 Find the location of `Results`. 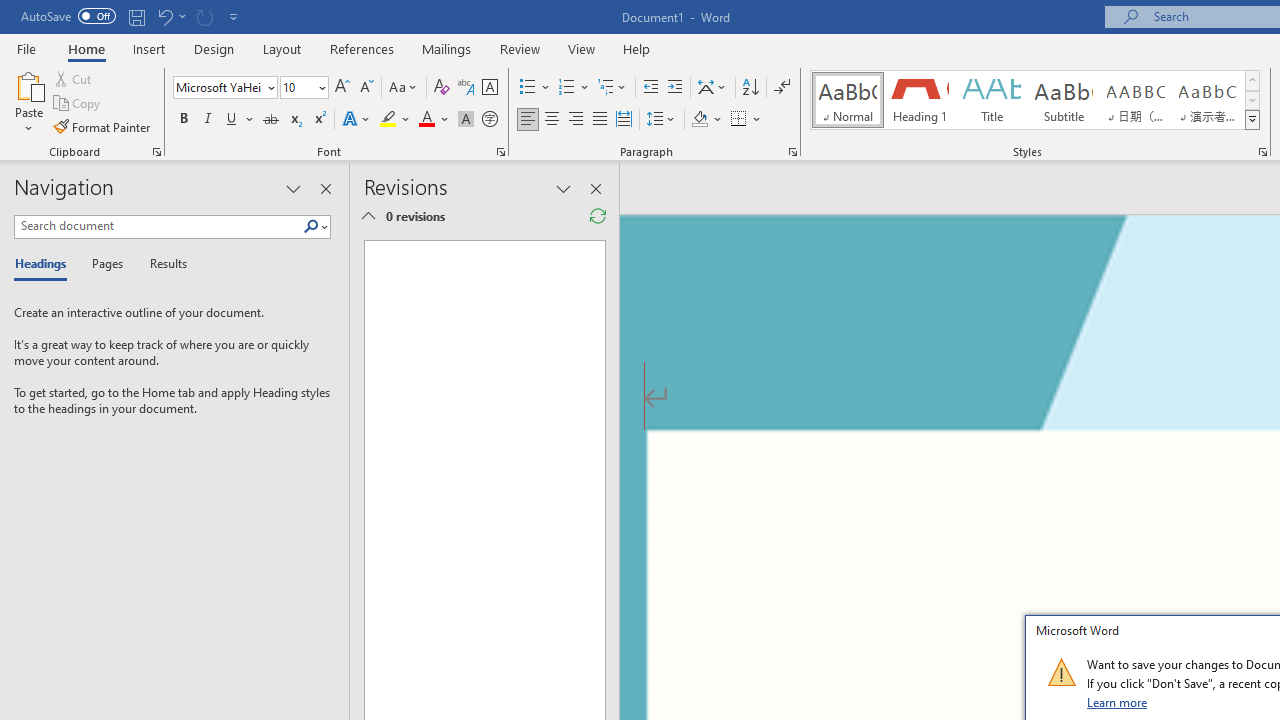

Results is located at coordinates (162, 264).